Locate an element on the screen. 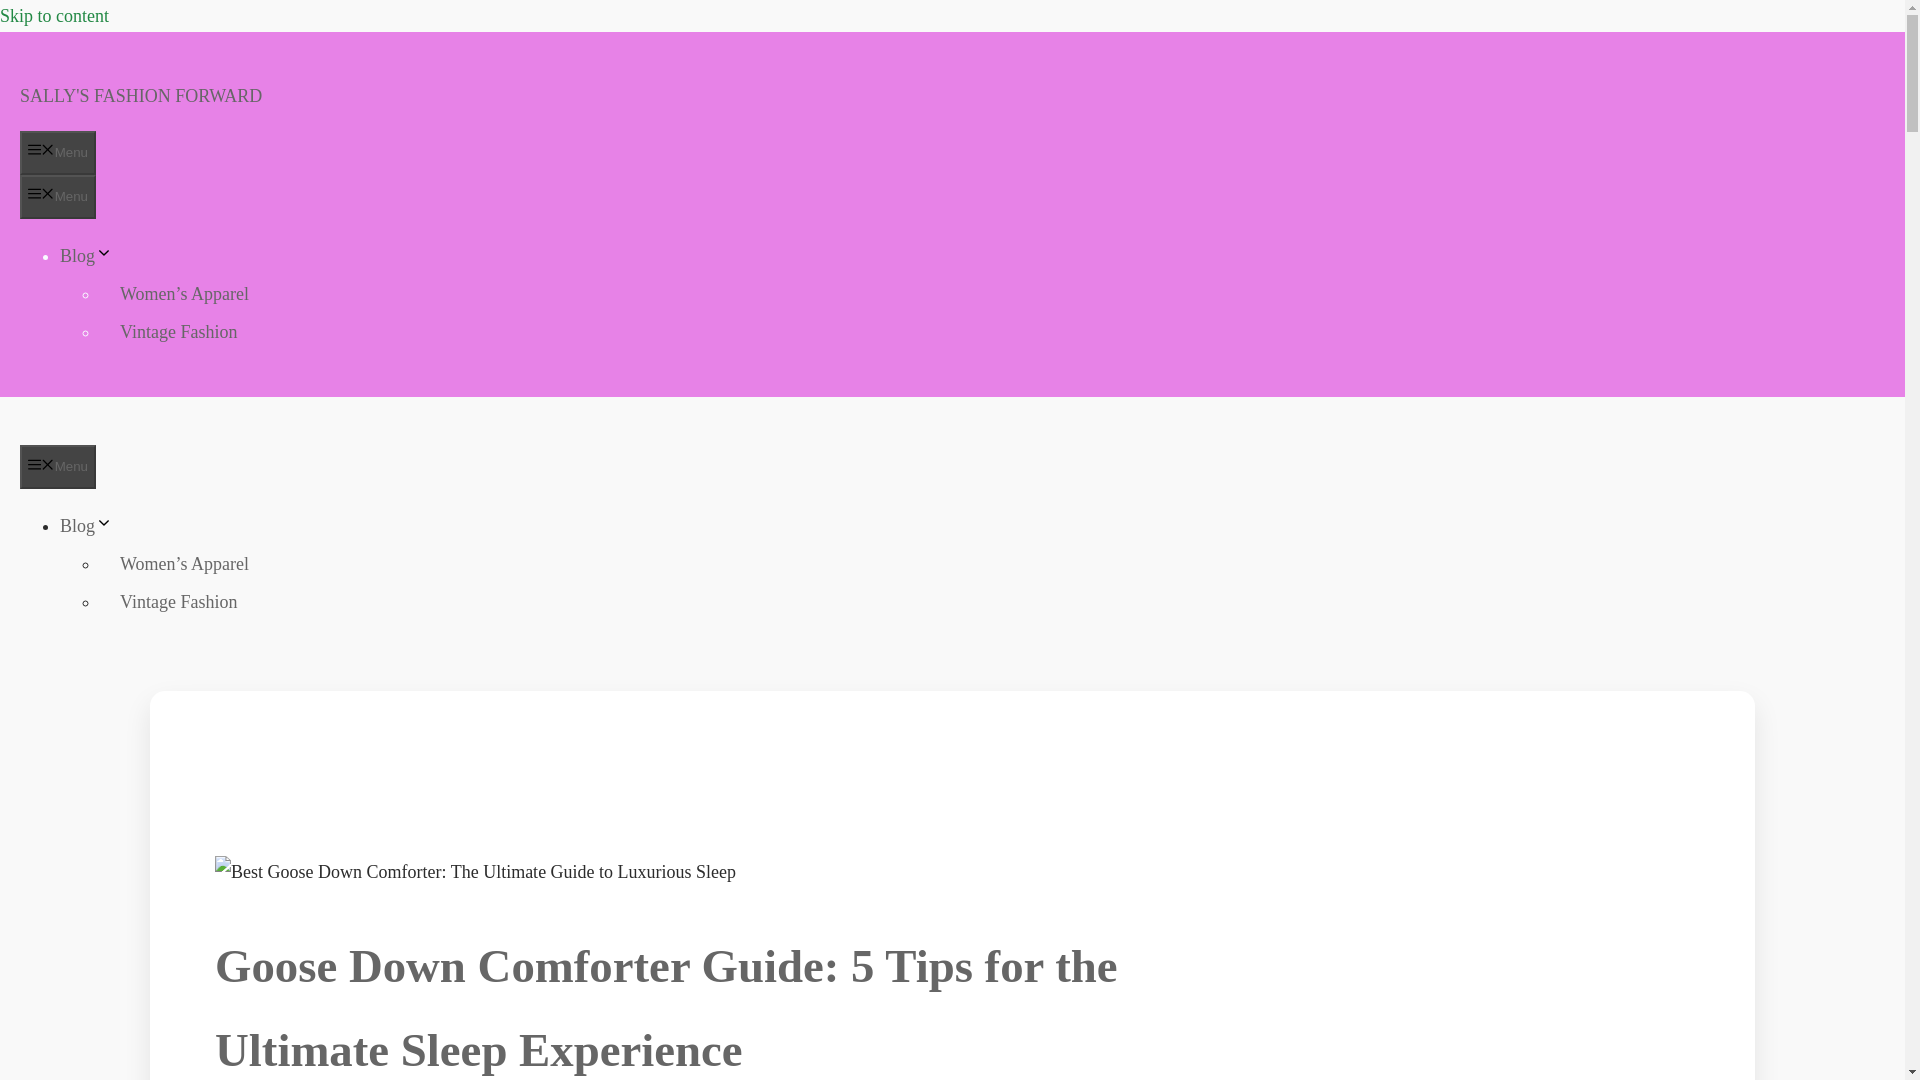 This screenshot has width=1920, height=1080. Menu is located at coordinates (58, 466).